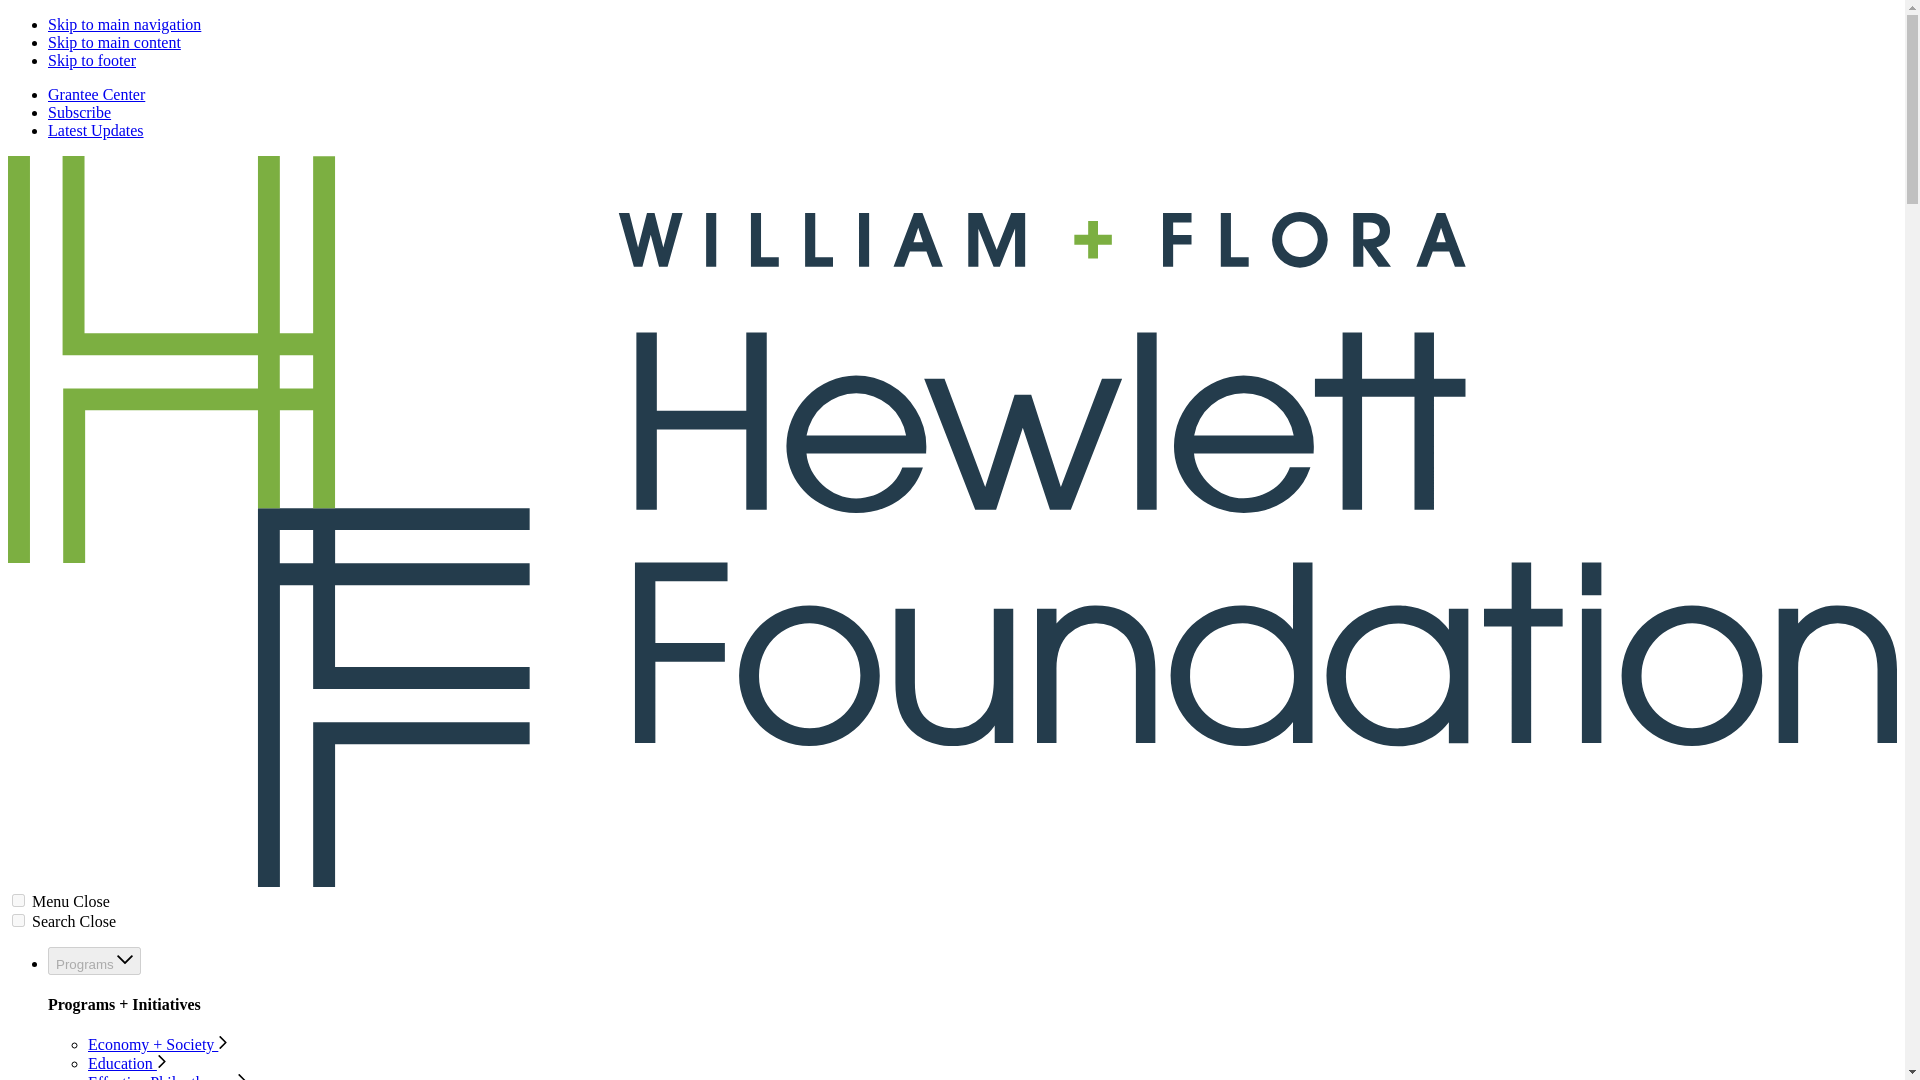  What do you see at coordinates (96, 94) in the screenshot?
I see `Grantee Center` at bounding box center [96, 94].